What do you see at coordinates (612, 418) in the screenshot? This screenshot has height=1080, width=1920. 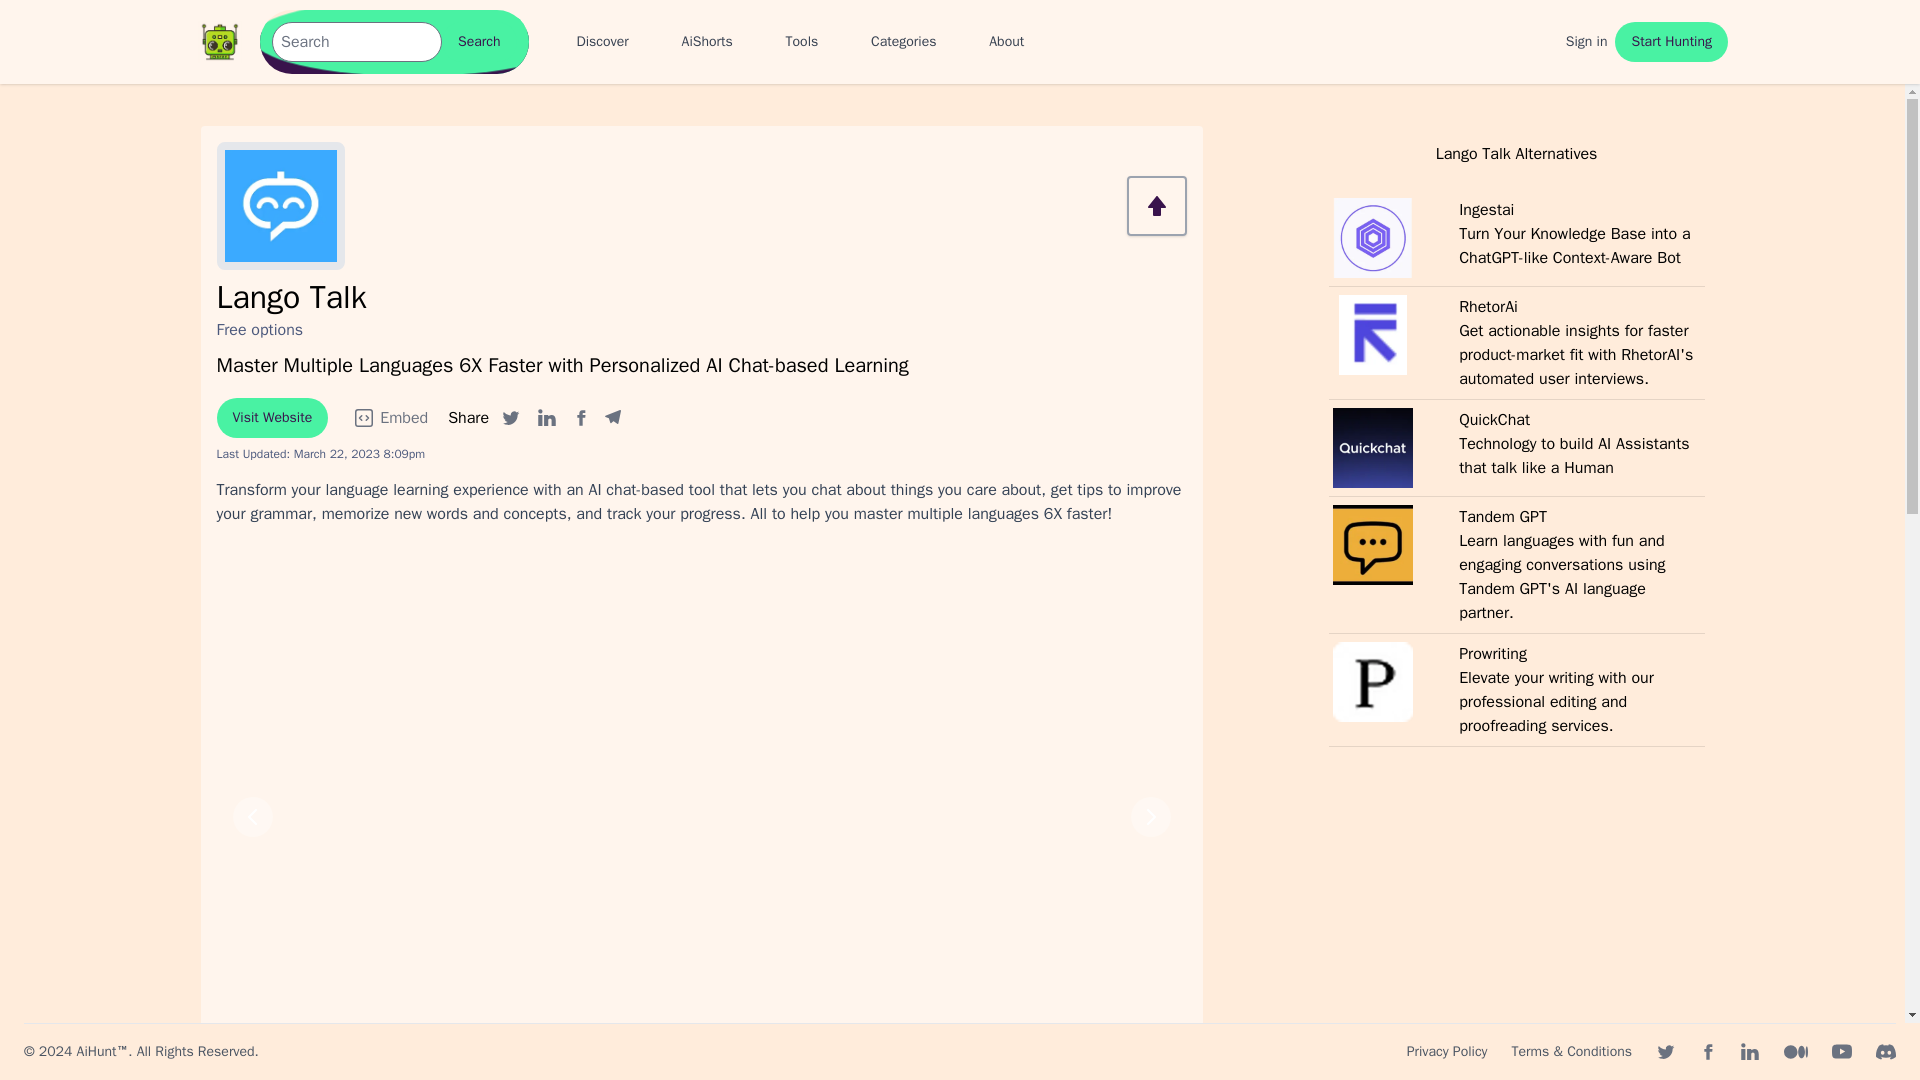 I see `Telegram share` at bounding box center [612, 418].